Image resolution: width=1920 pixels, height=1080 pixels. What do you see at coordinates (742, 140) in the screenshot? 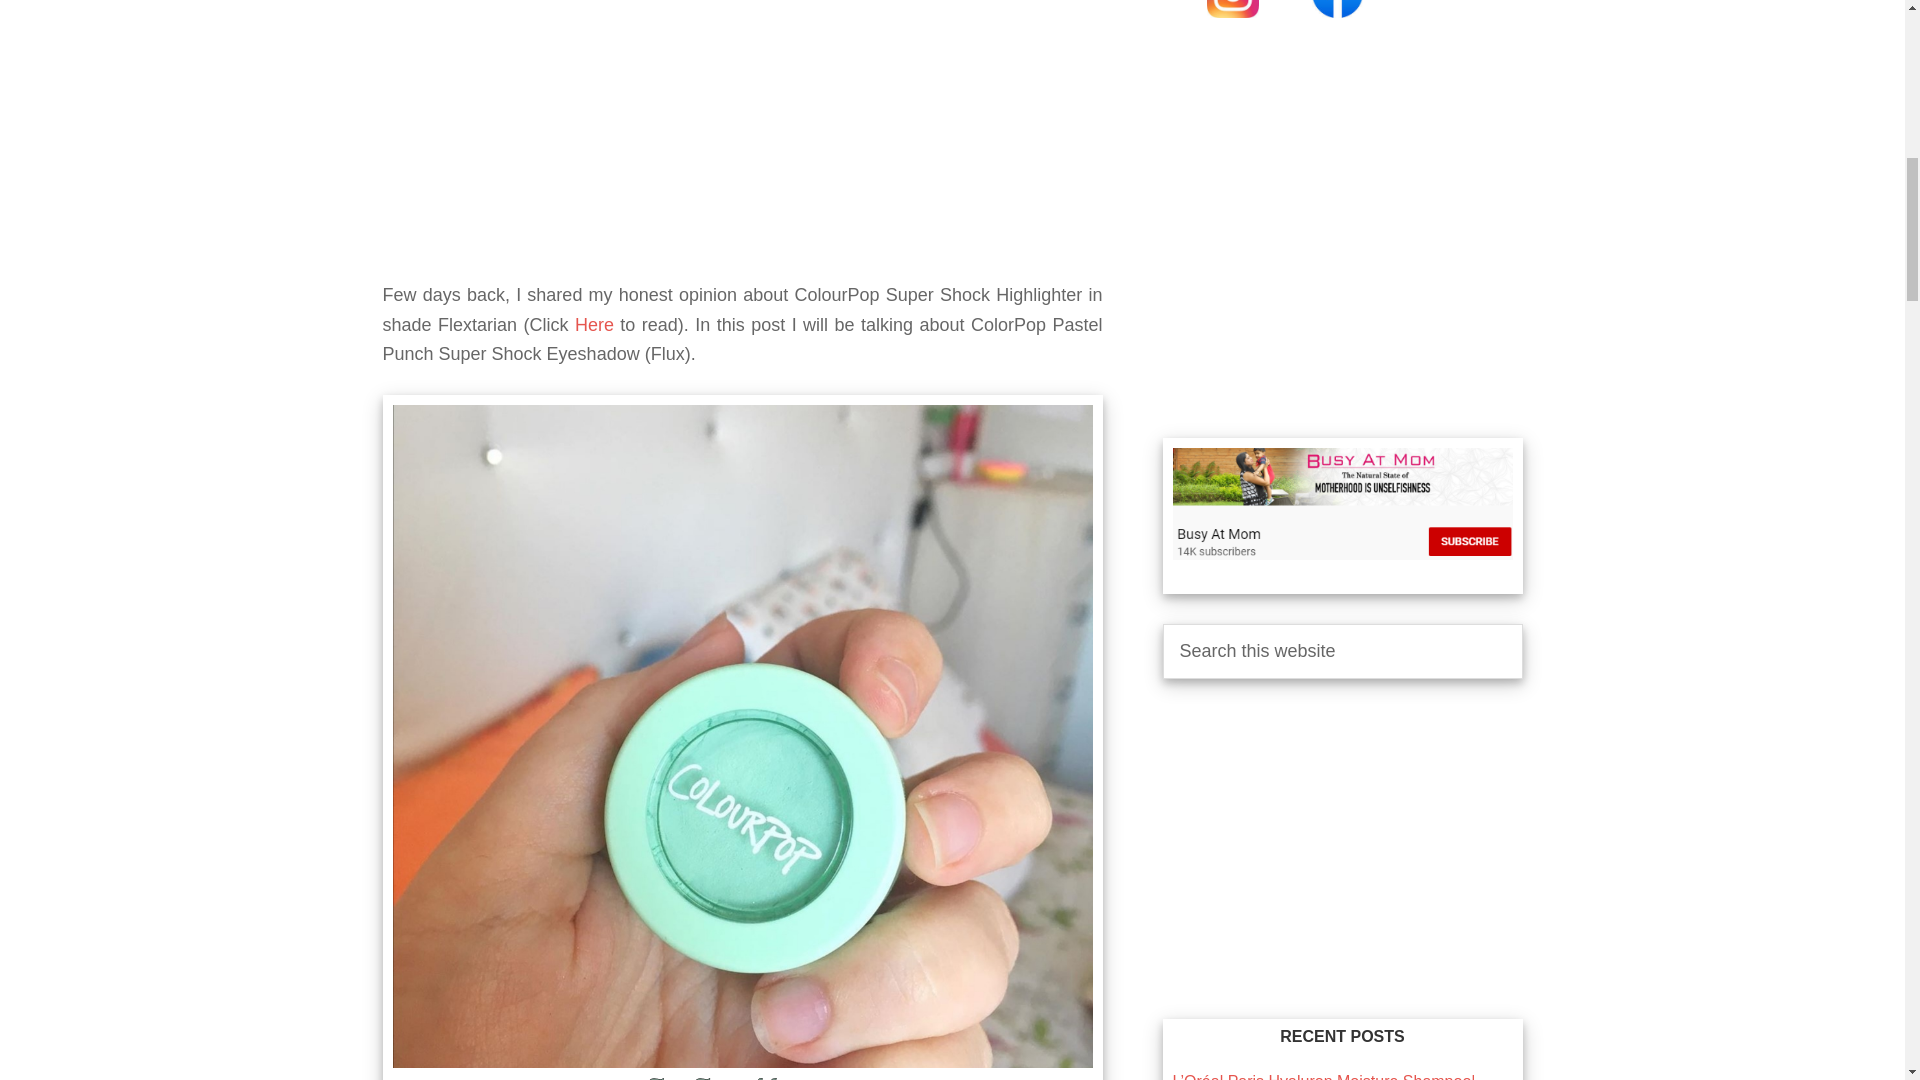
I see `Advertisement` at bounding box center [742, 140].